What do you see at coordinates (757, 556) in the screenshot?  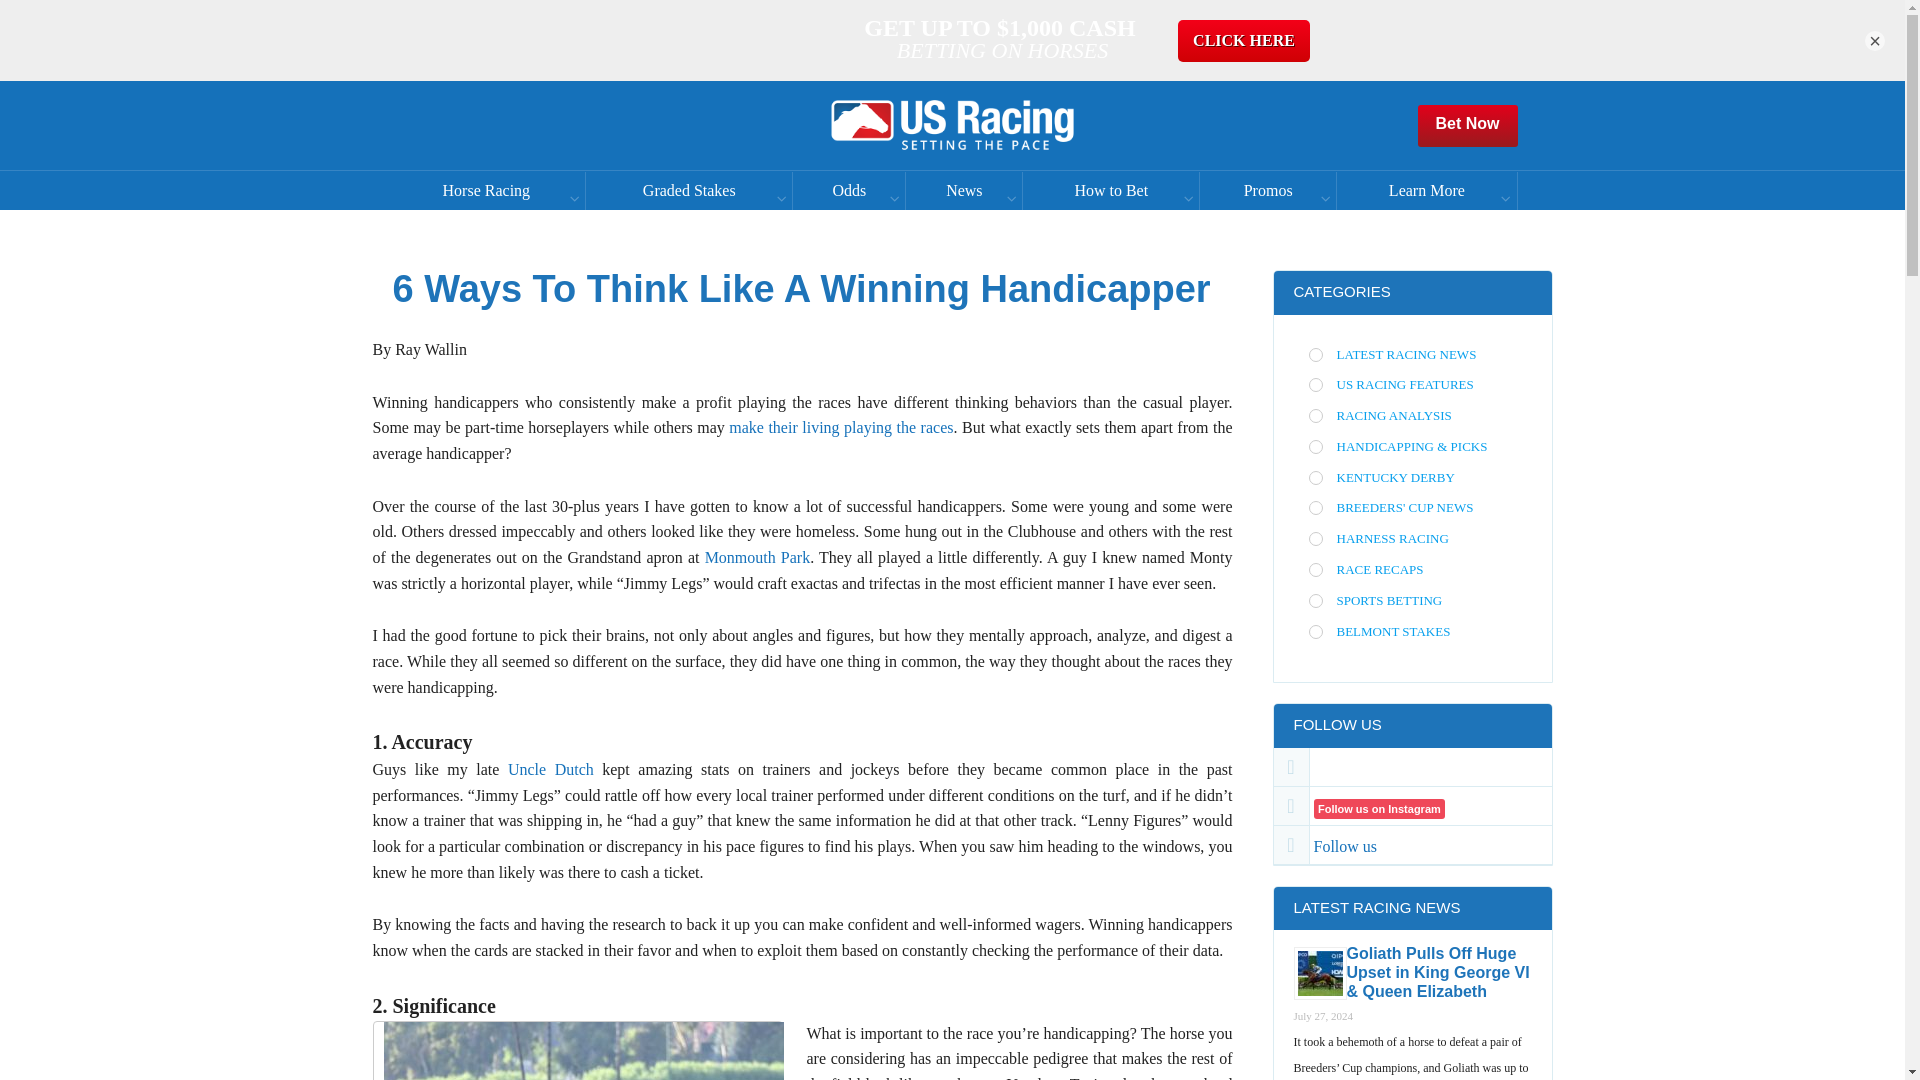 I see `Monmouth Park` at bounding box center [757, 556].